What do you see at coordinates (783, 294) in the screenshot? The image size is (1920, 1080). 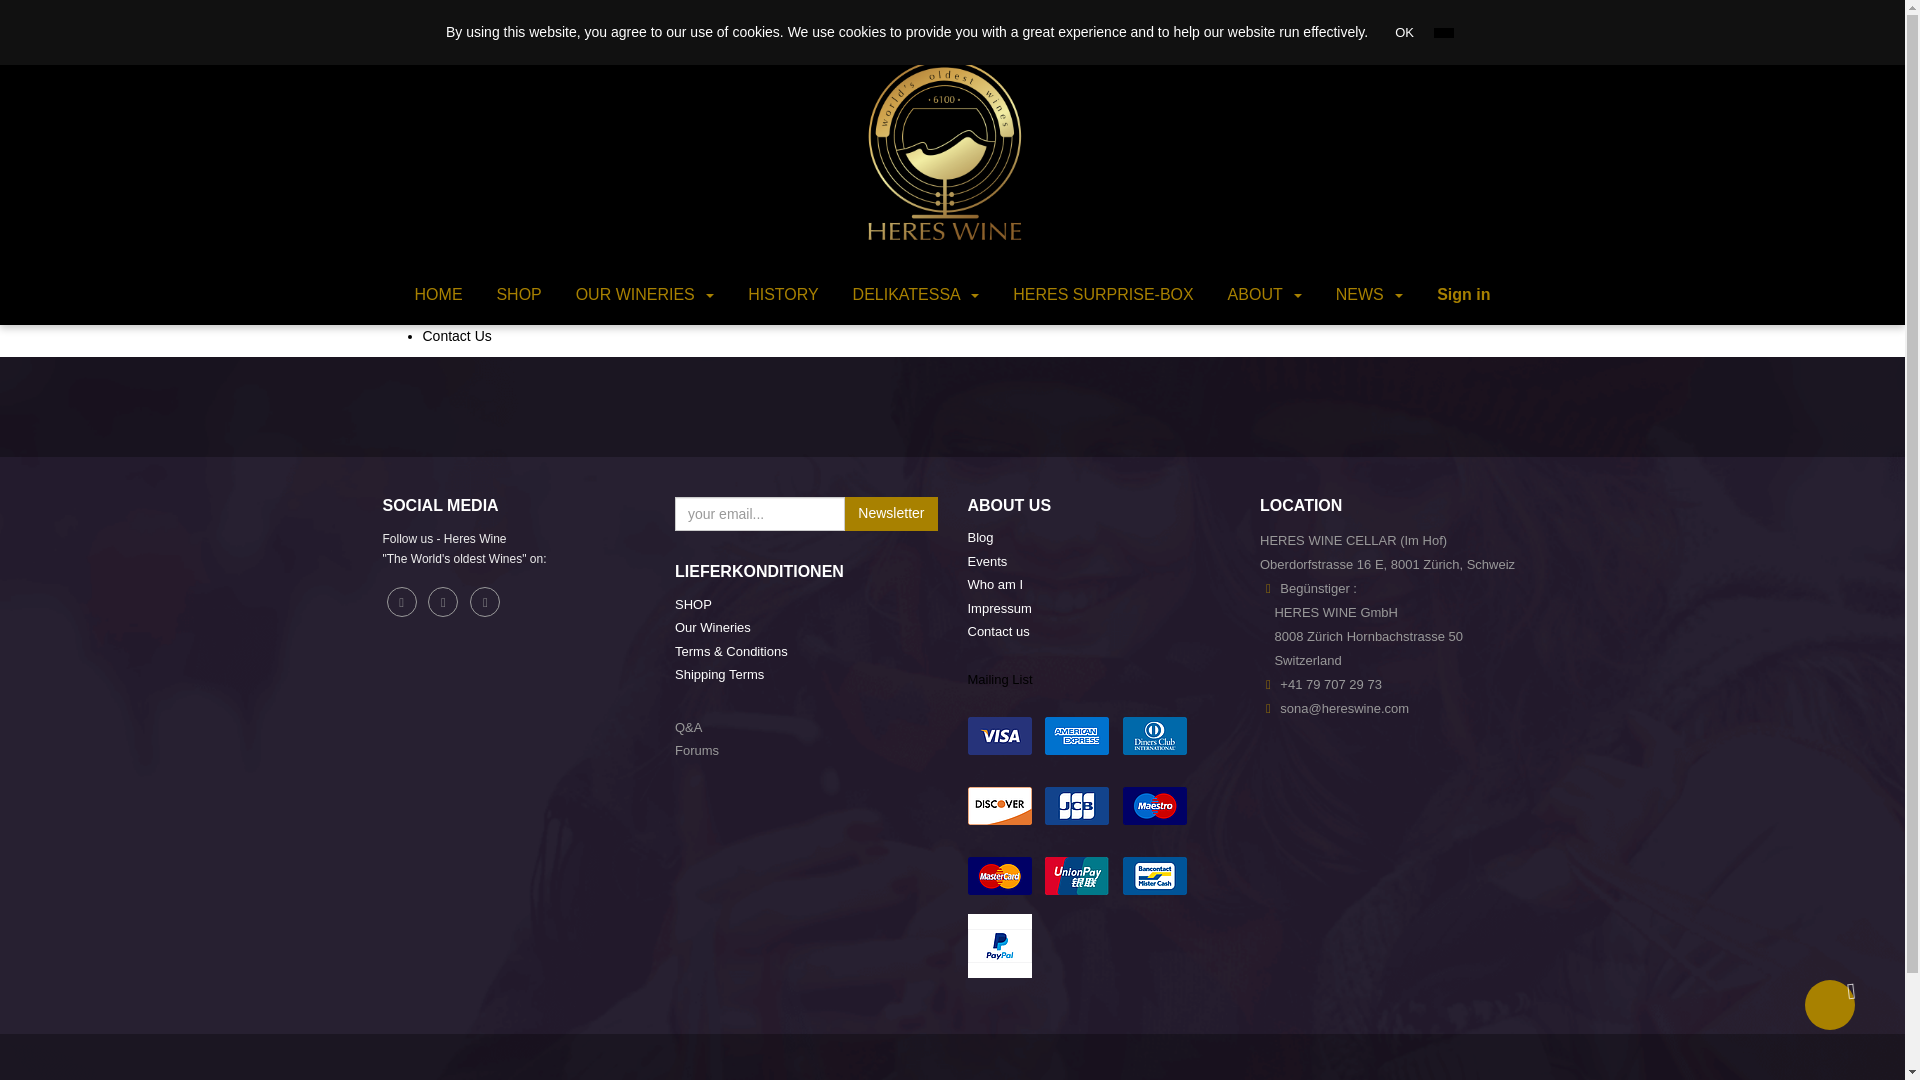 I see `HISTORY` at bounding box center [783, 294].